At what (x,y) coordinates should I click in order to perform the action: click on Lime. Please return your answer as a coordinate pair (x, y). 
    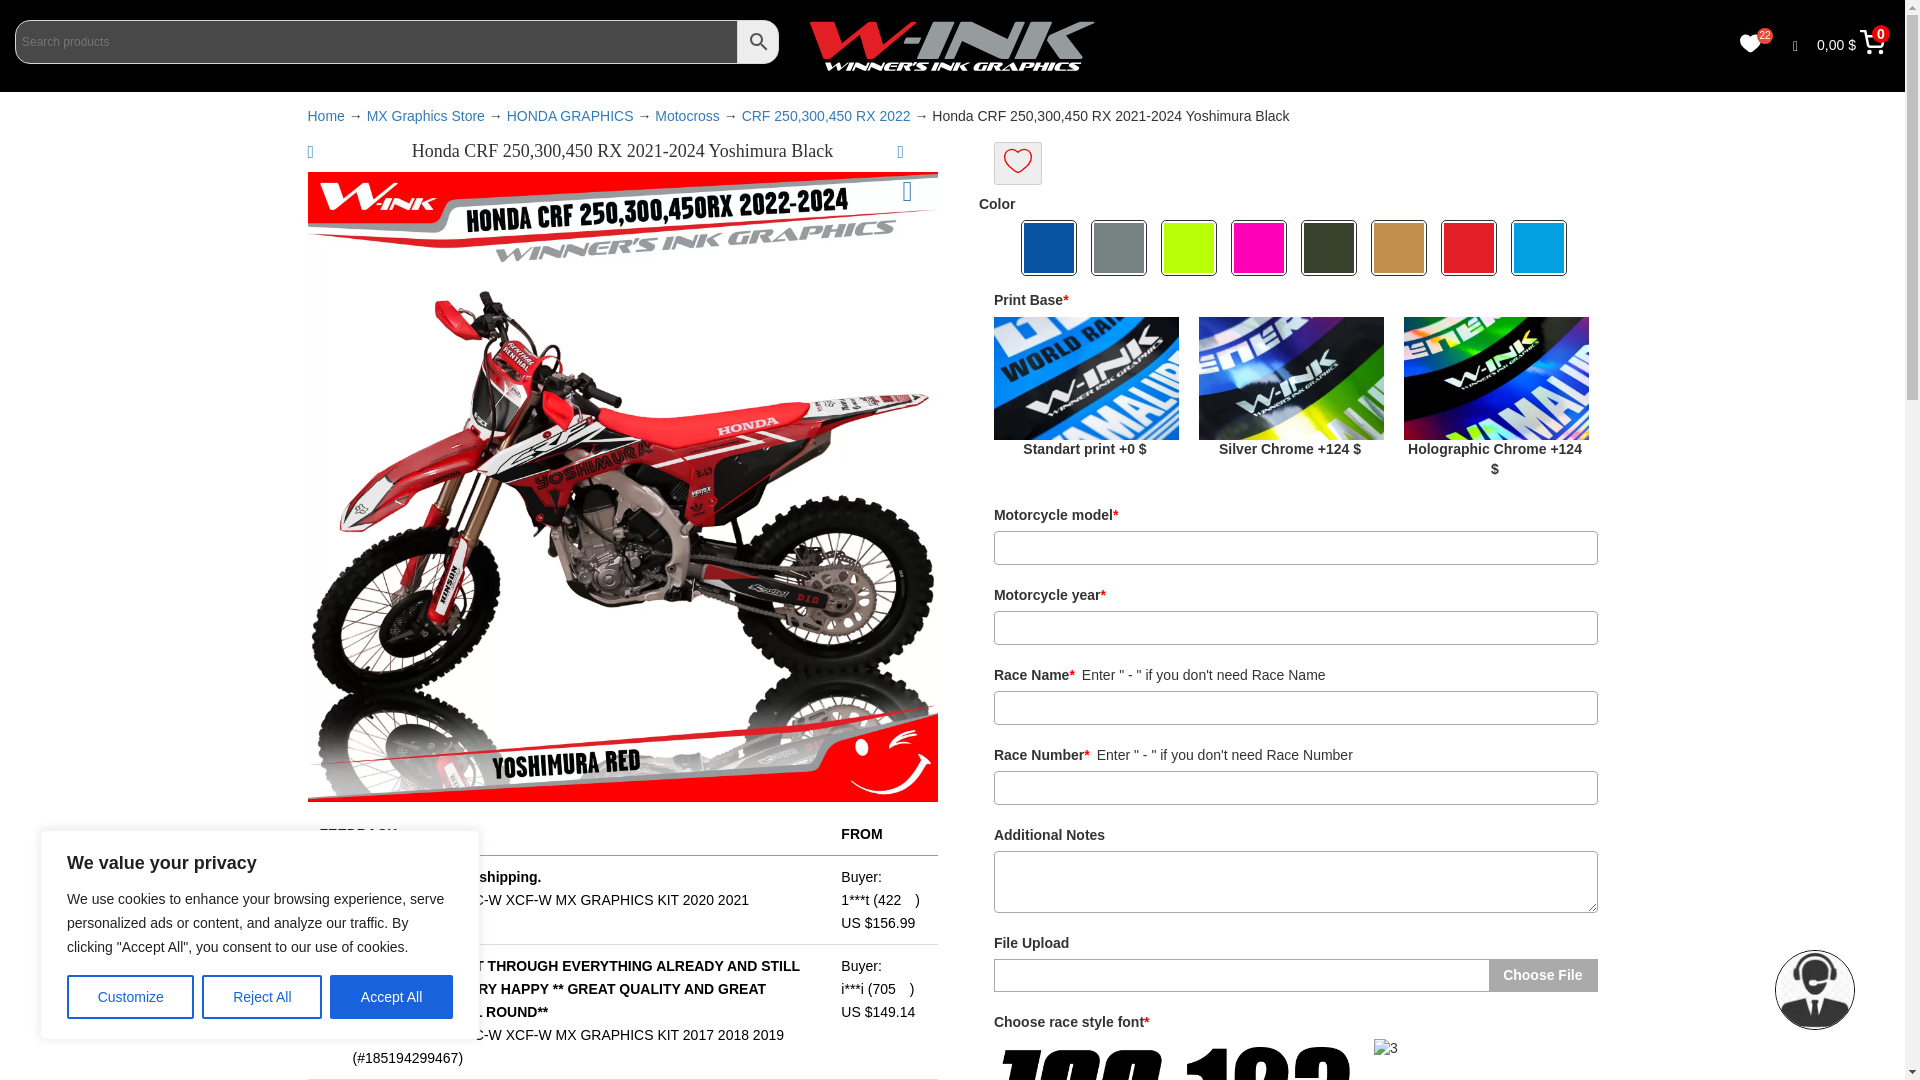
    Looking at the image, I should click on (1191, 248).